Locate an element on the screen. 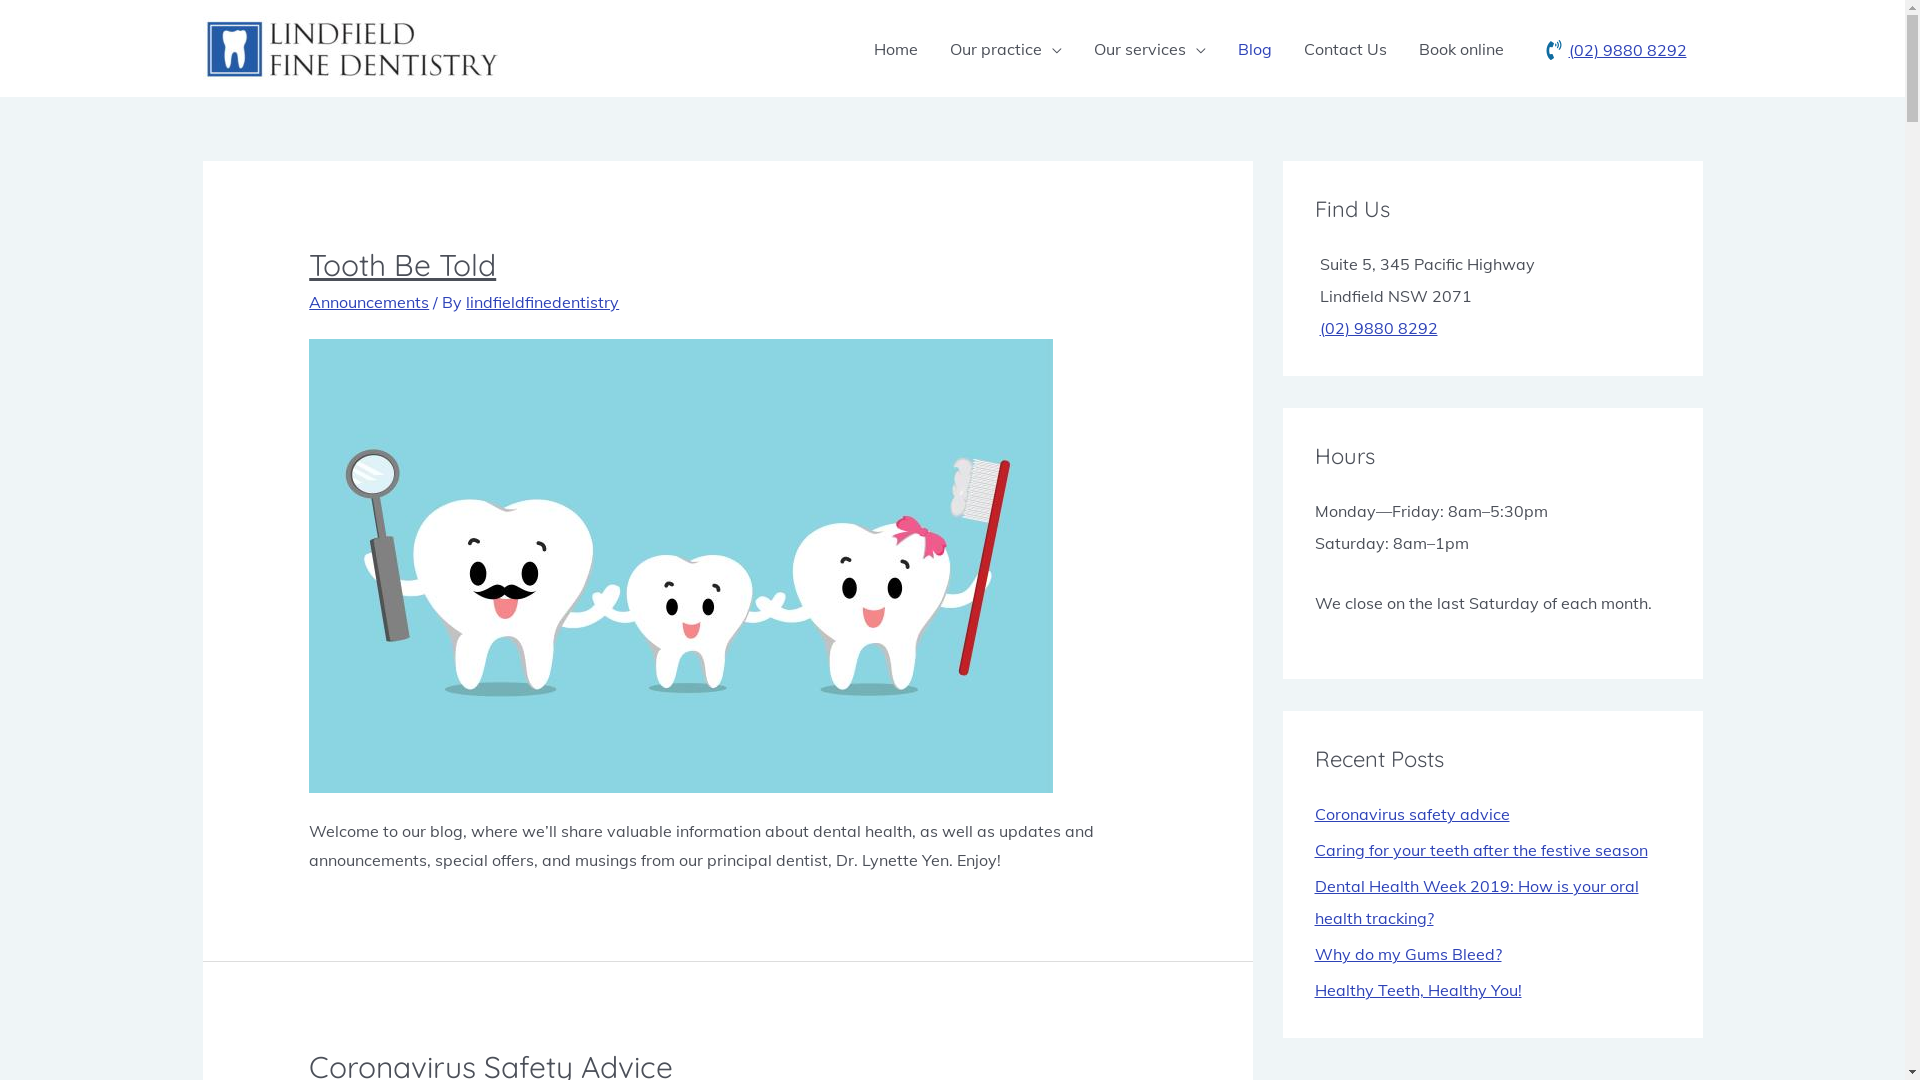 Image resolution: width=1920 pixels, height=1080 pixels. (02) 9880 8292 is located at coordinates (1616, 50).